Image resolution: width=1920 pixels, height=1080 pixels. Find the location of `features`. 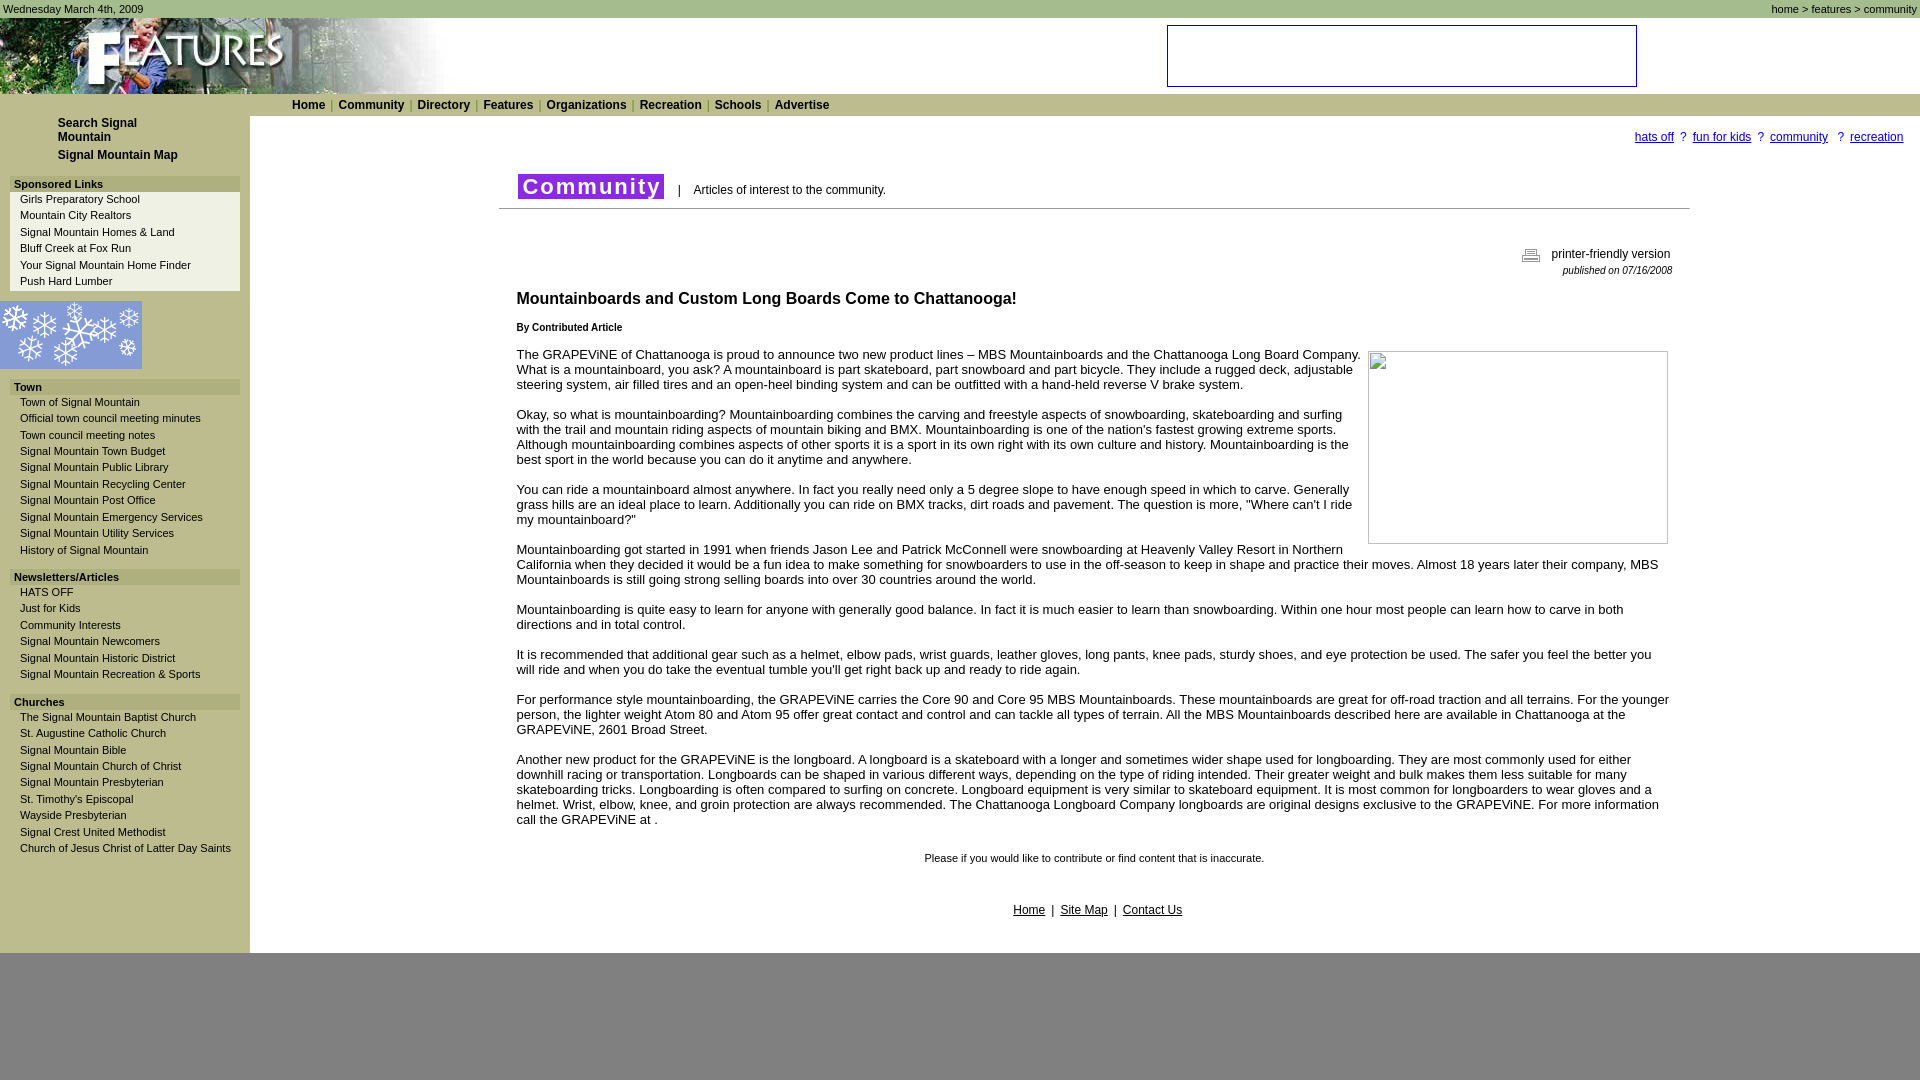

features is located at coordinates (1832, 9).